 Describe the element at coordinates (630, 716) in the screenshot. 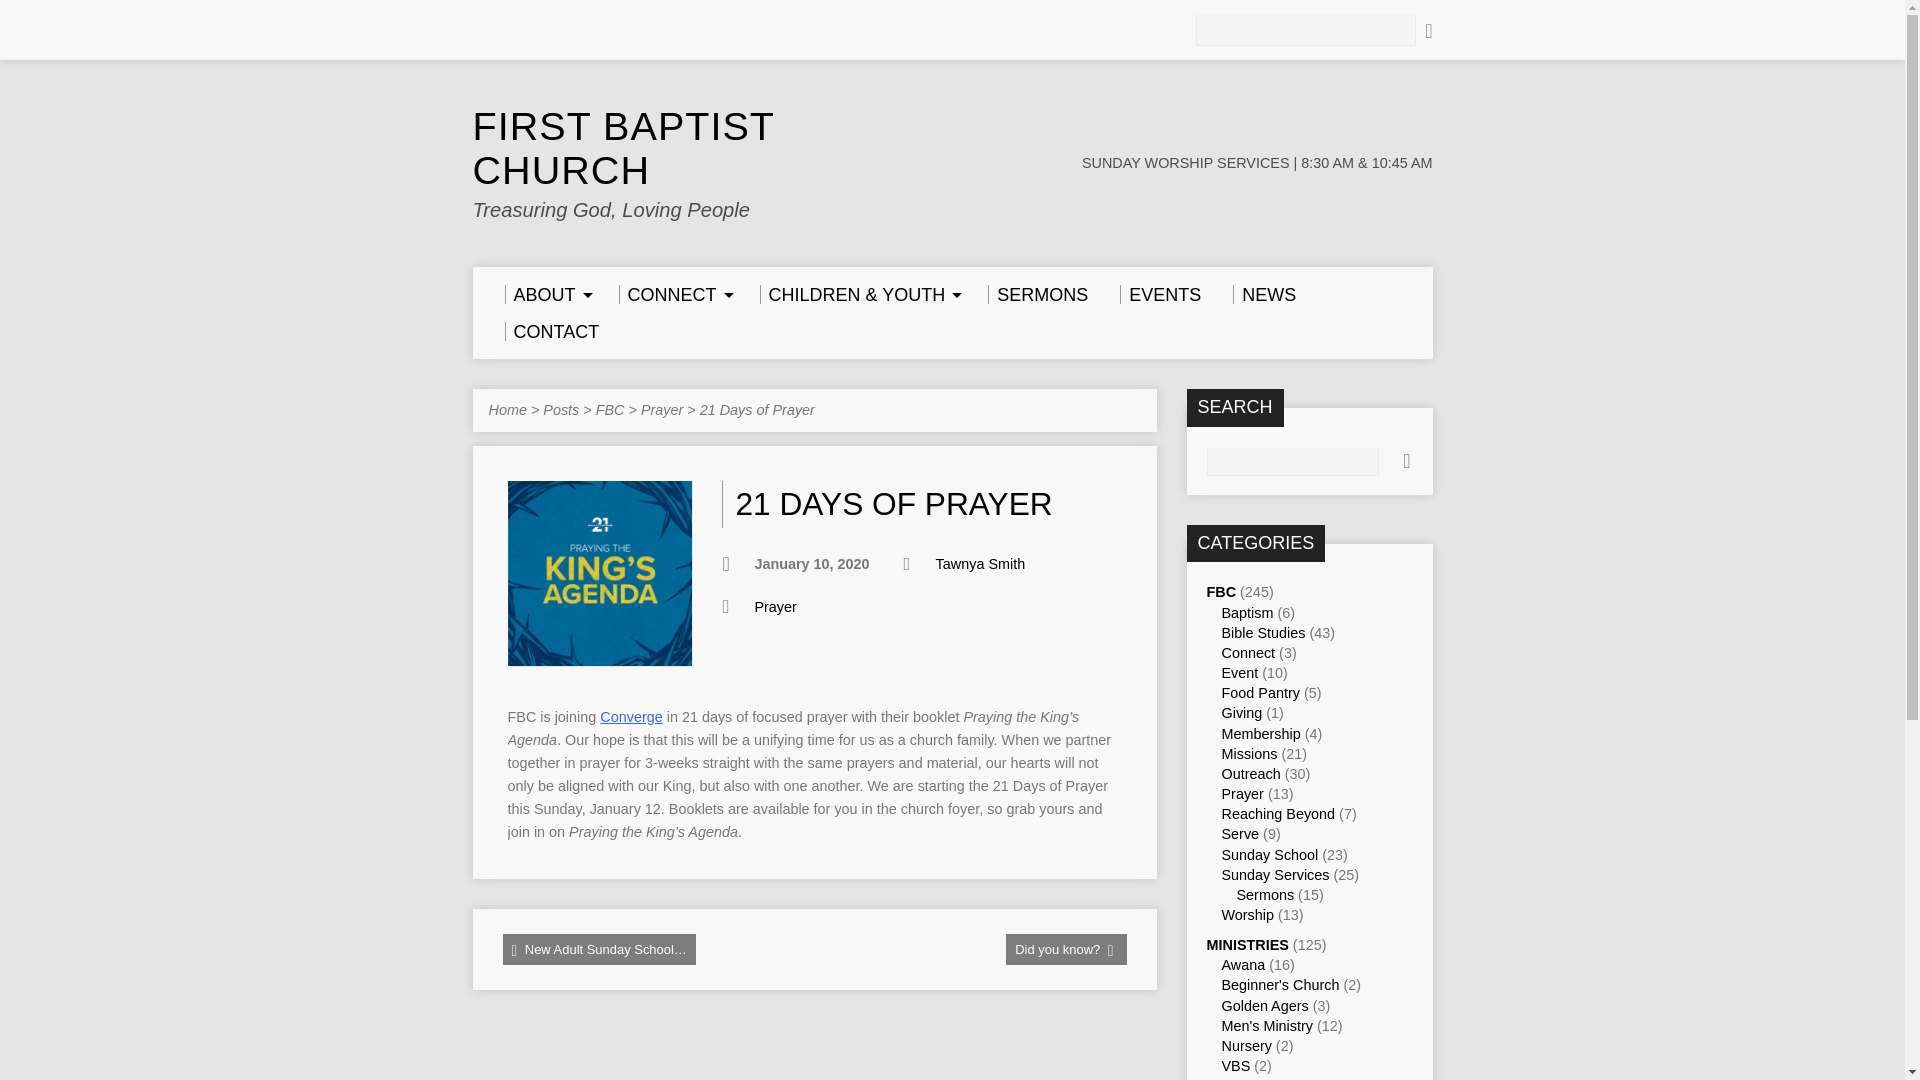

I see `Converge` at that location.